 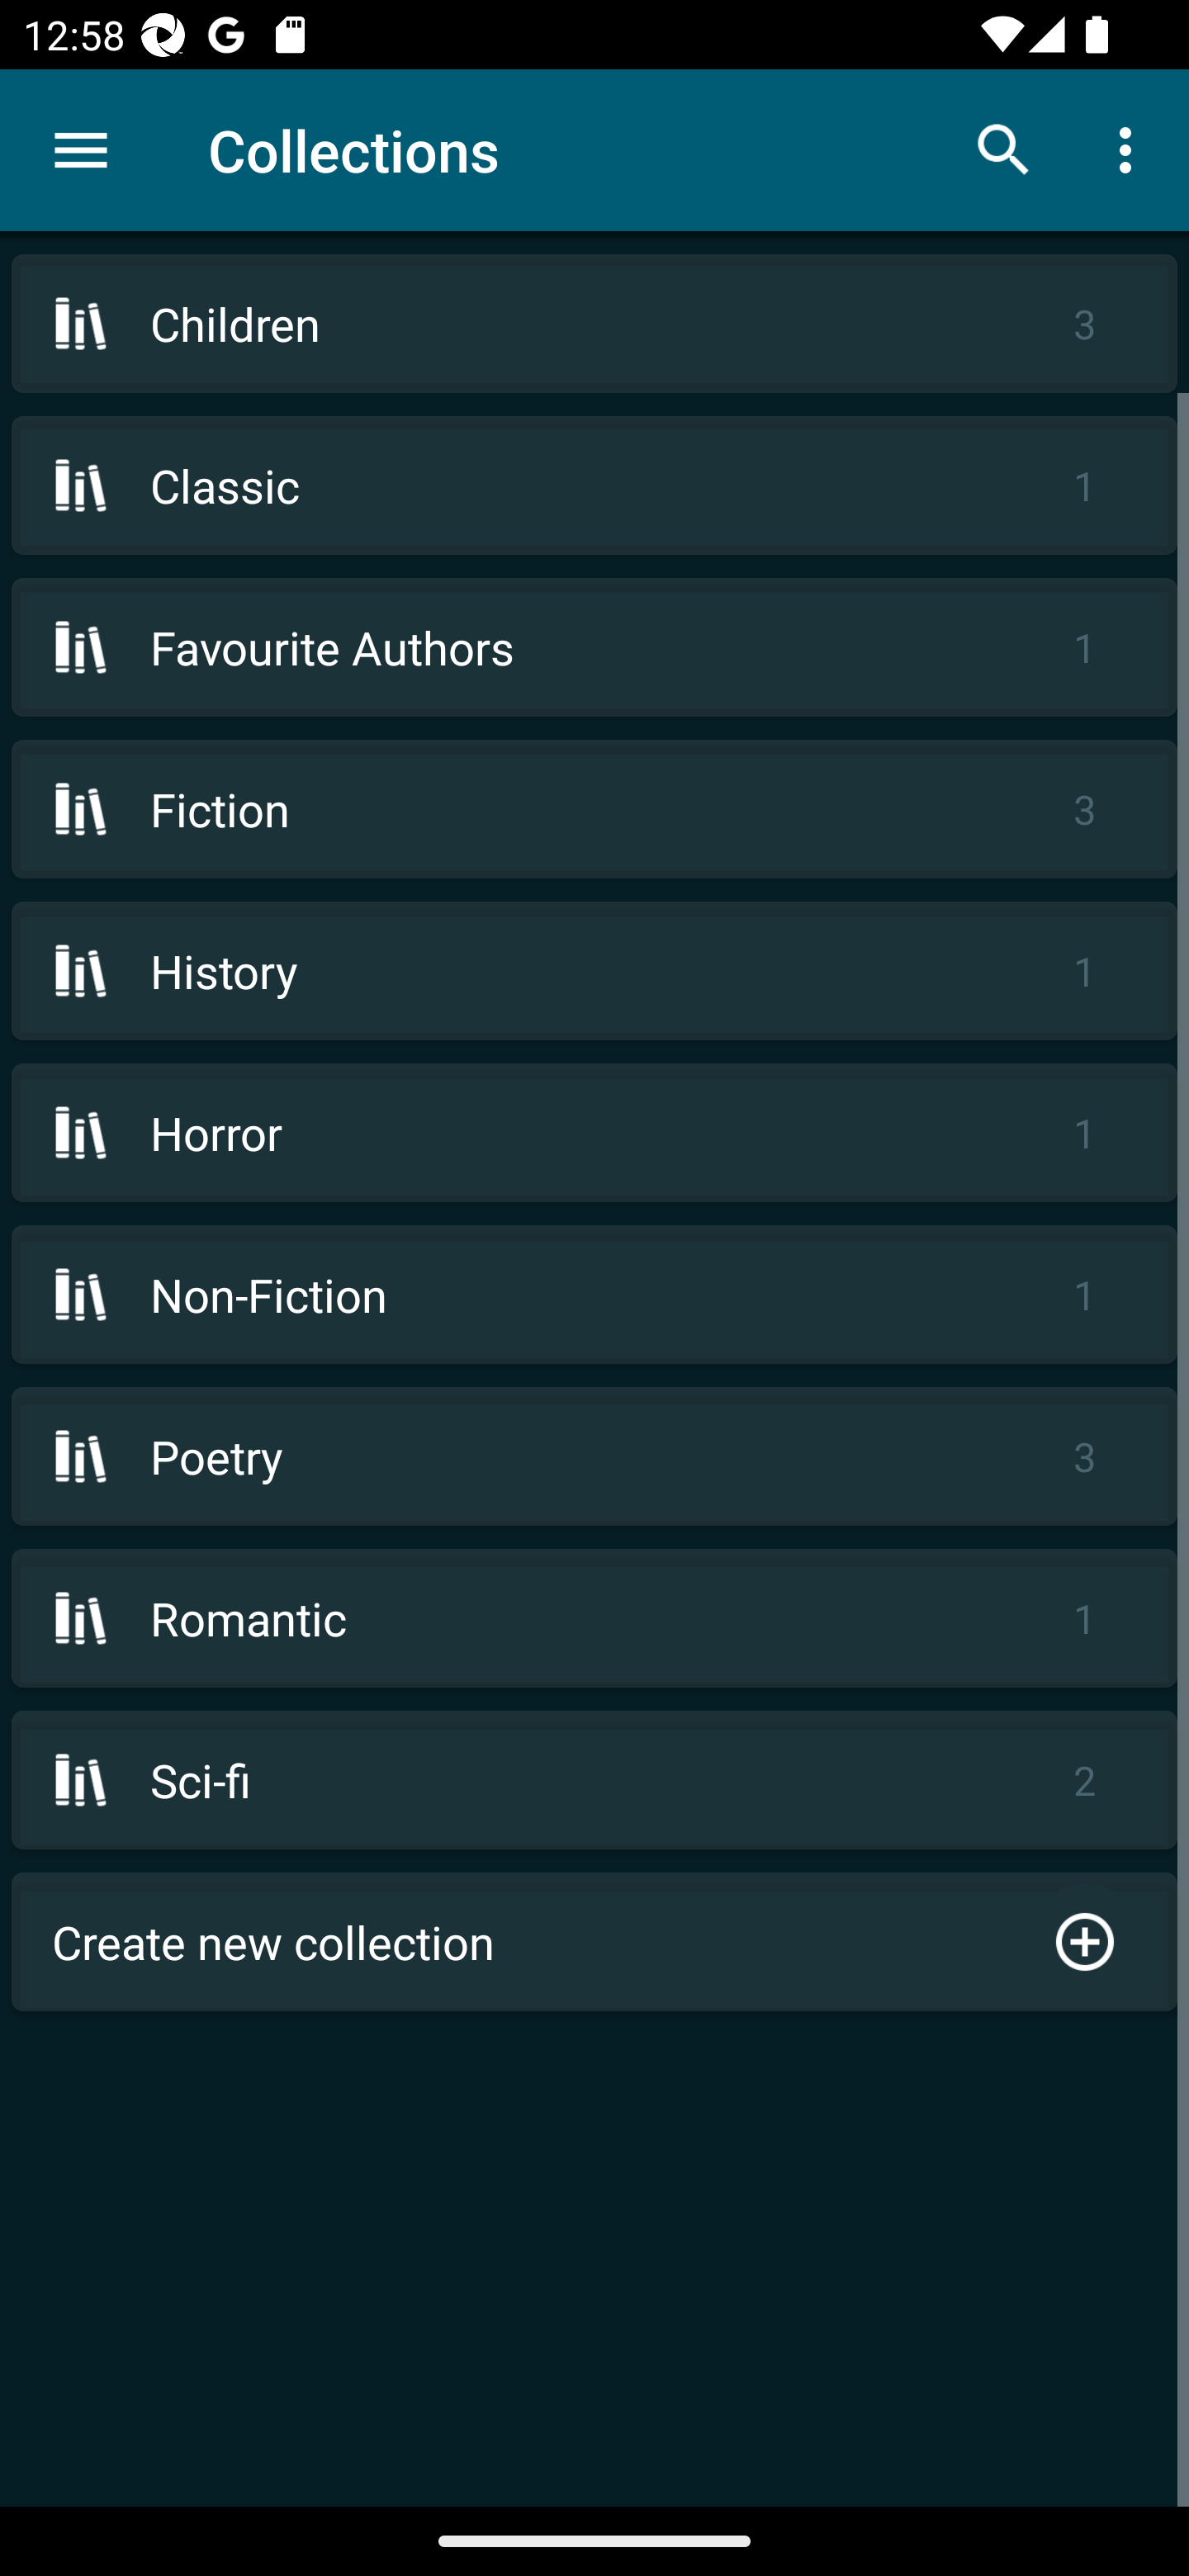 I want to click on Sci-fi 2, so click(x=594, y=1780).